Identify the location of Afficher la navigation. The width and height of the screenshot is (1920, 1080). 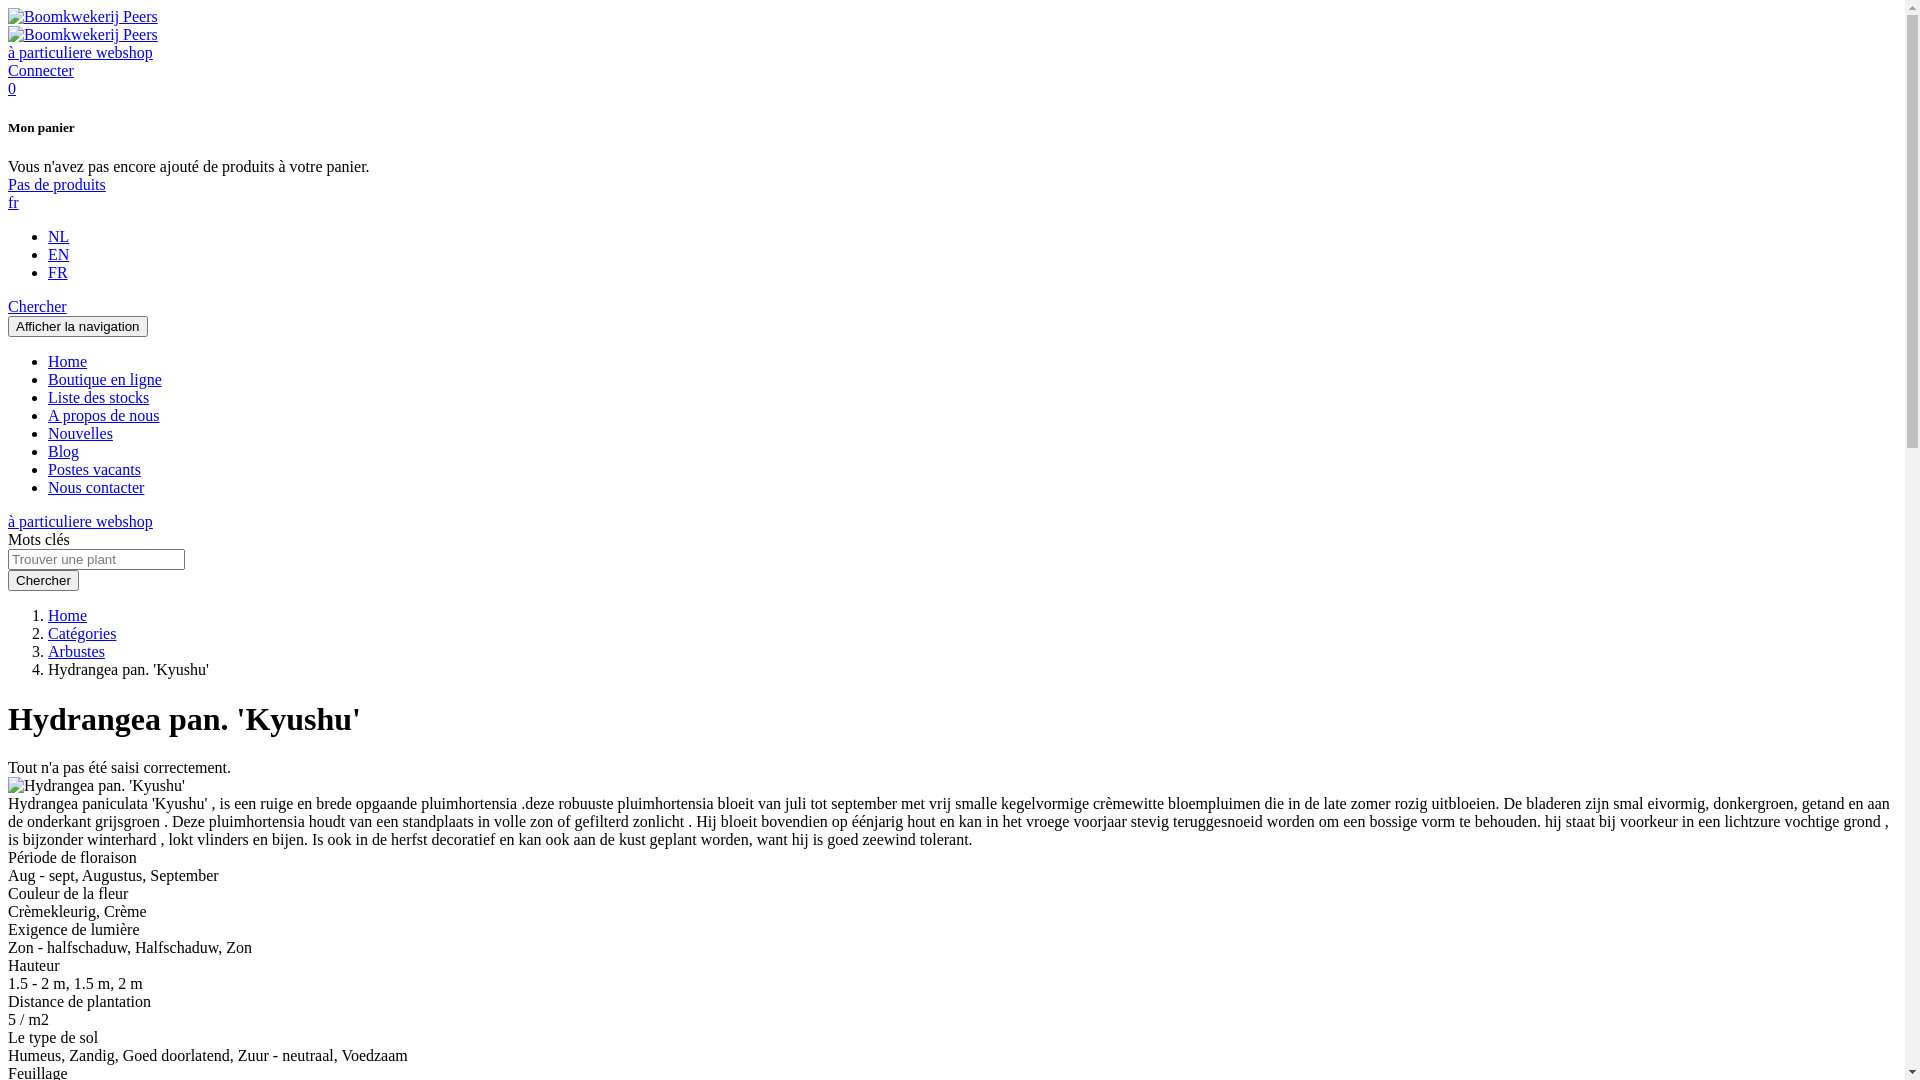
(78, 326).